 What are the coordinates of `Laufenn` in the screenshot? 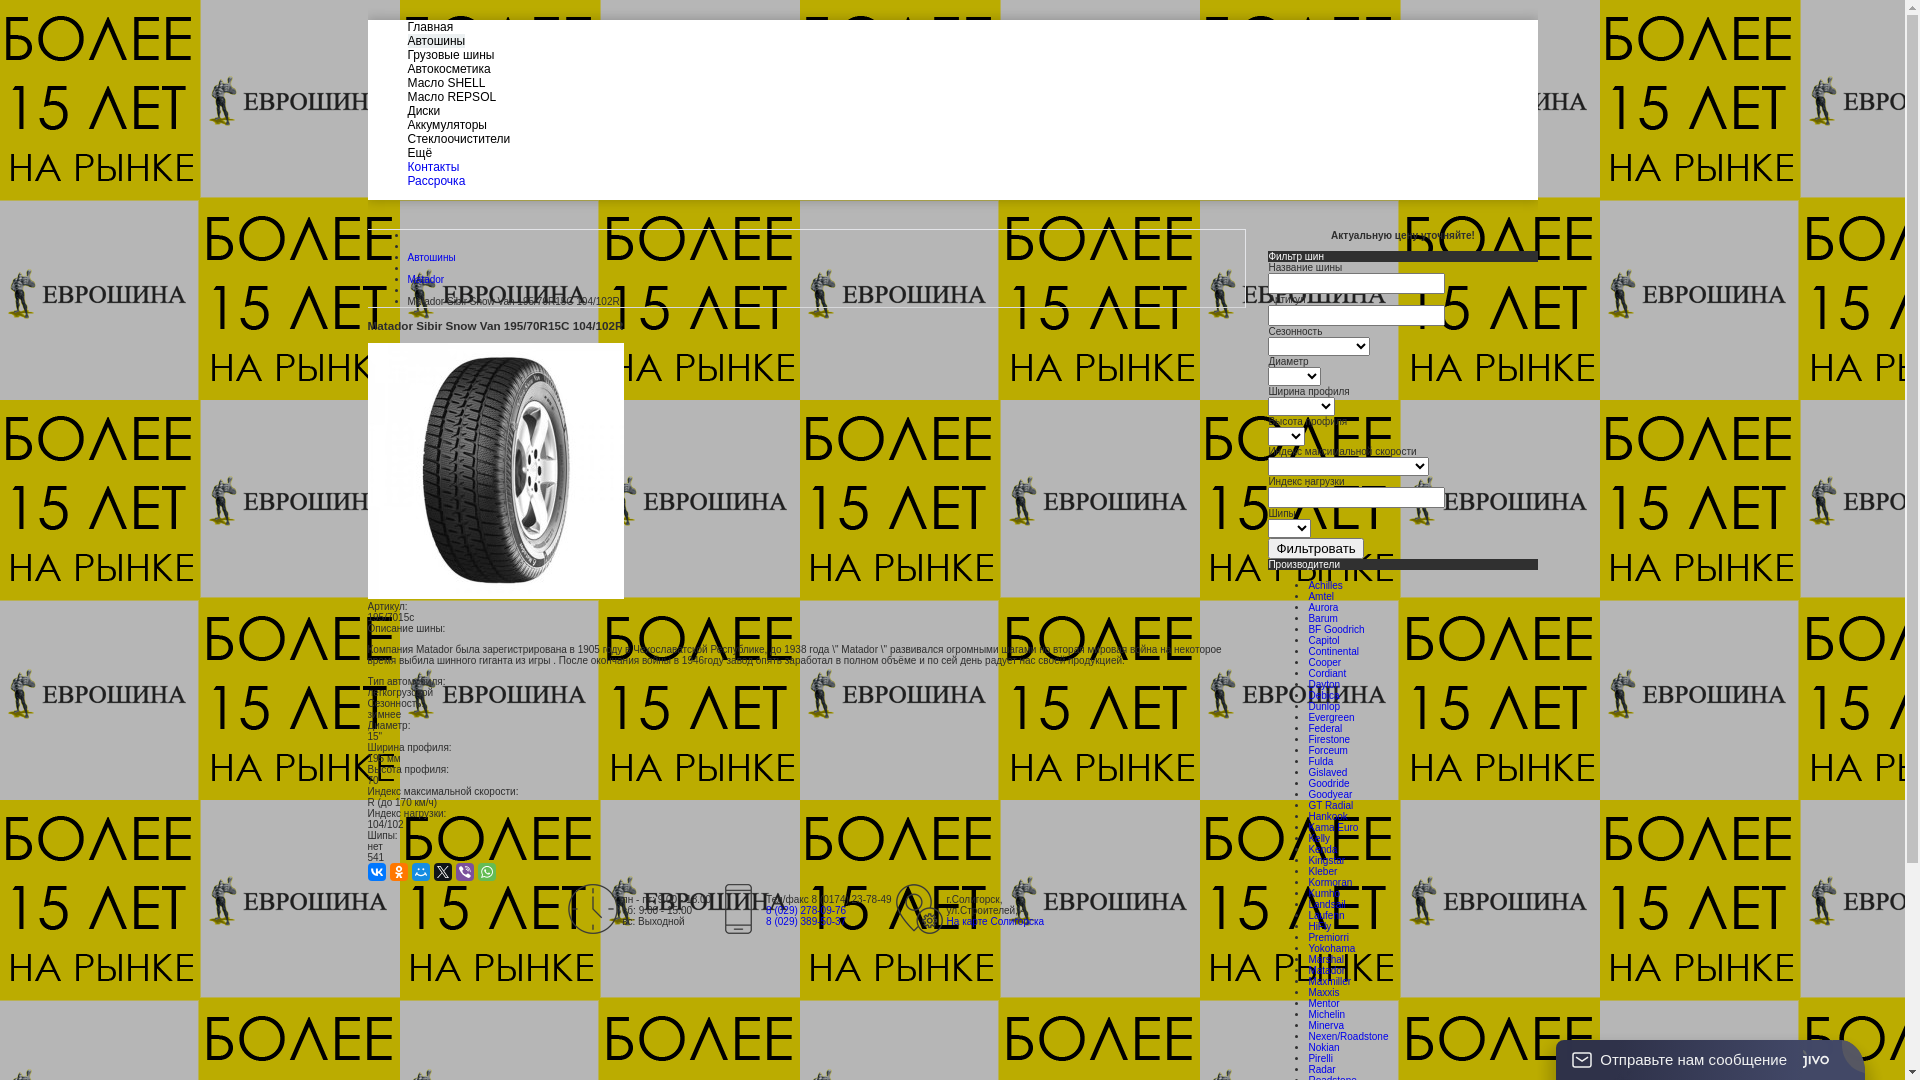 It's located at (1326, 916).